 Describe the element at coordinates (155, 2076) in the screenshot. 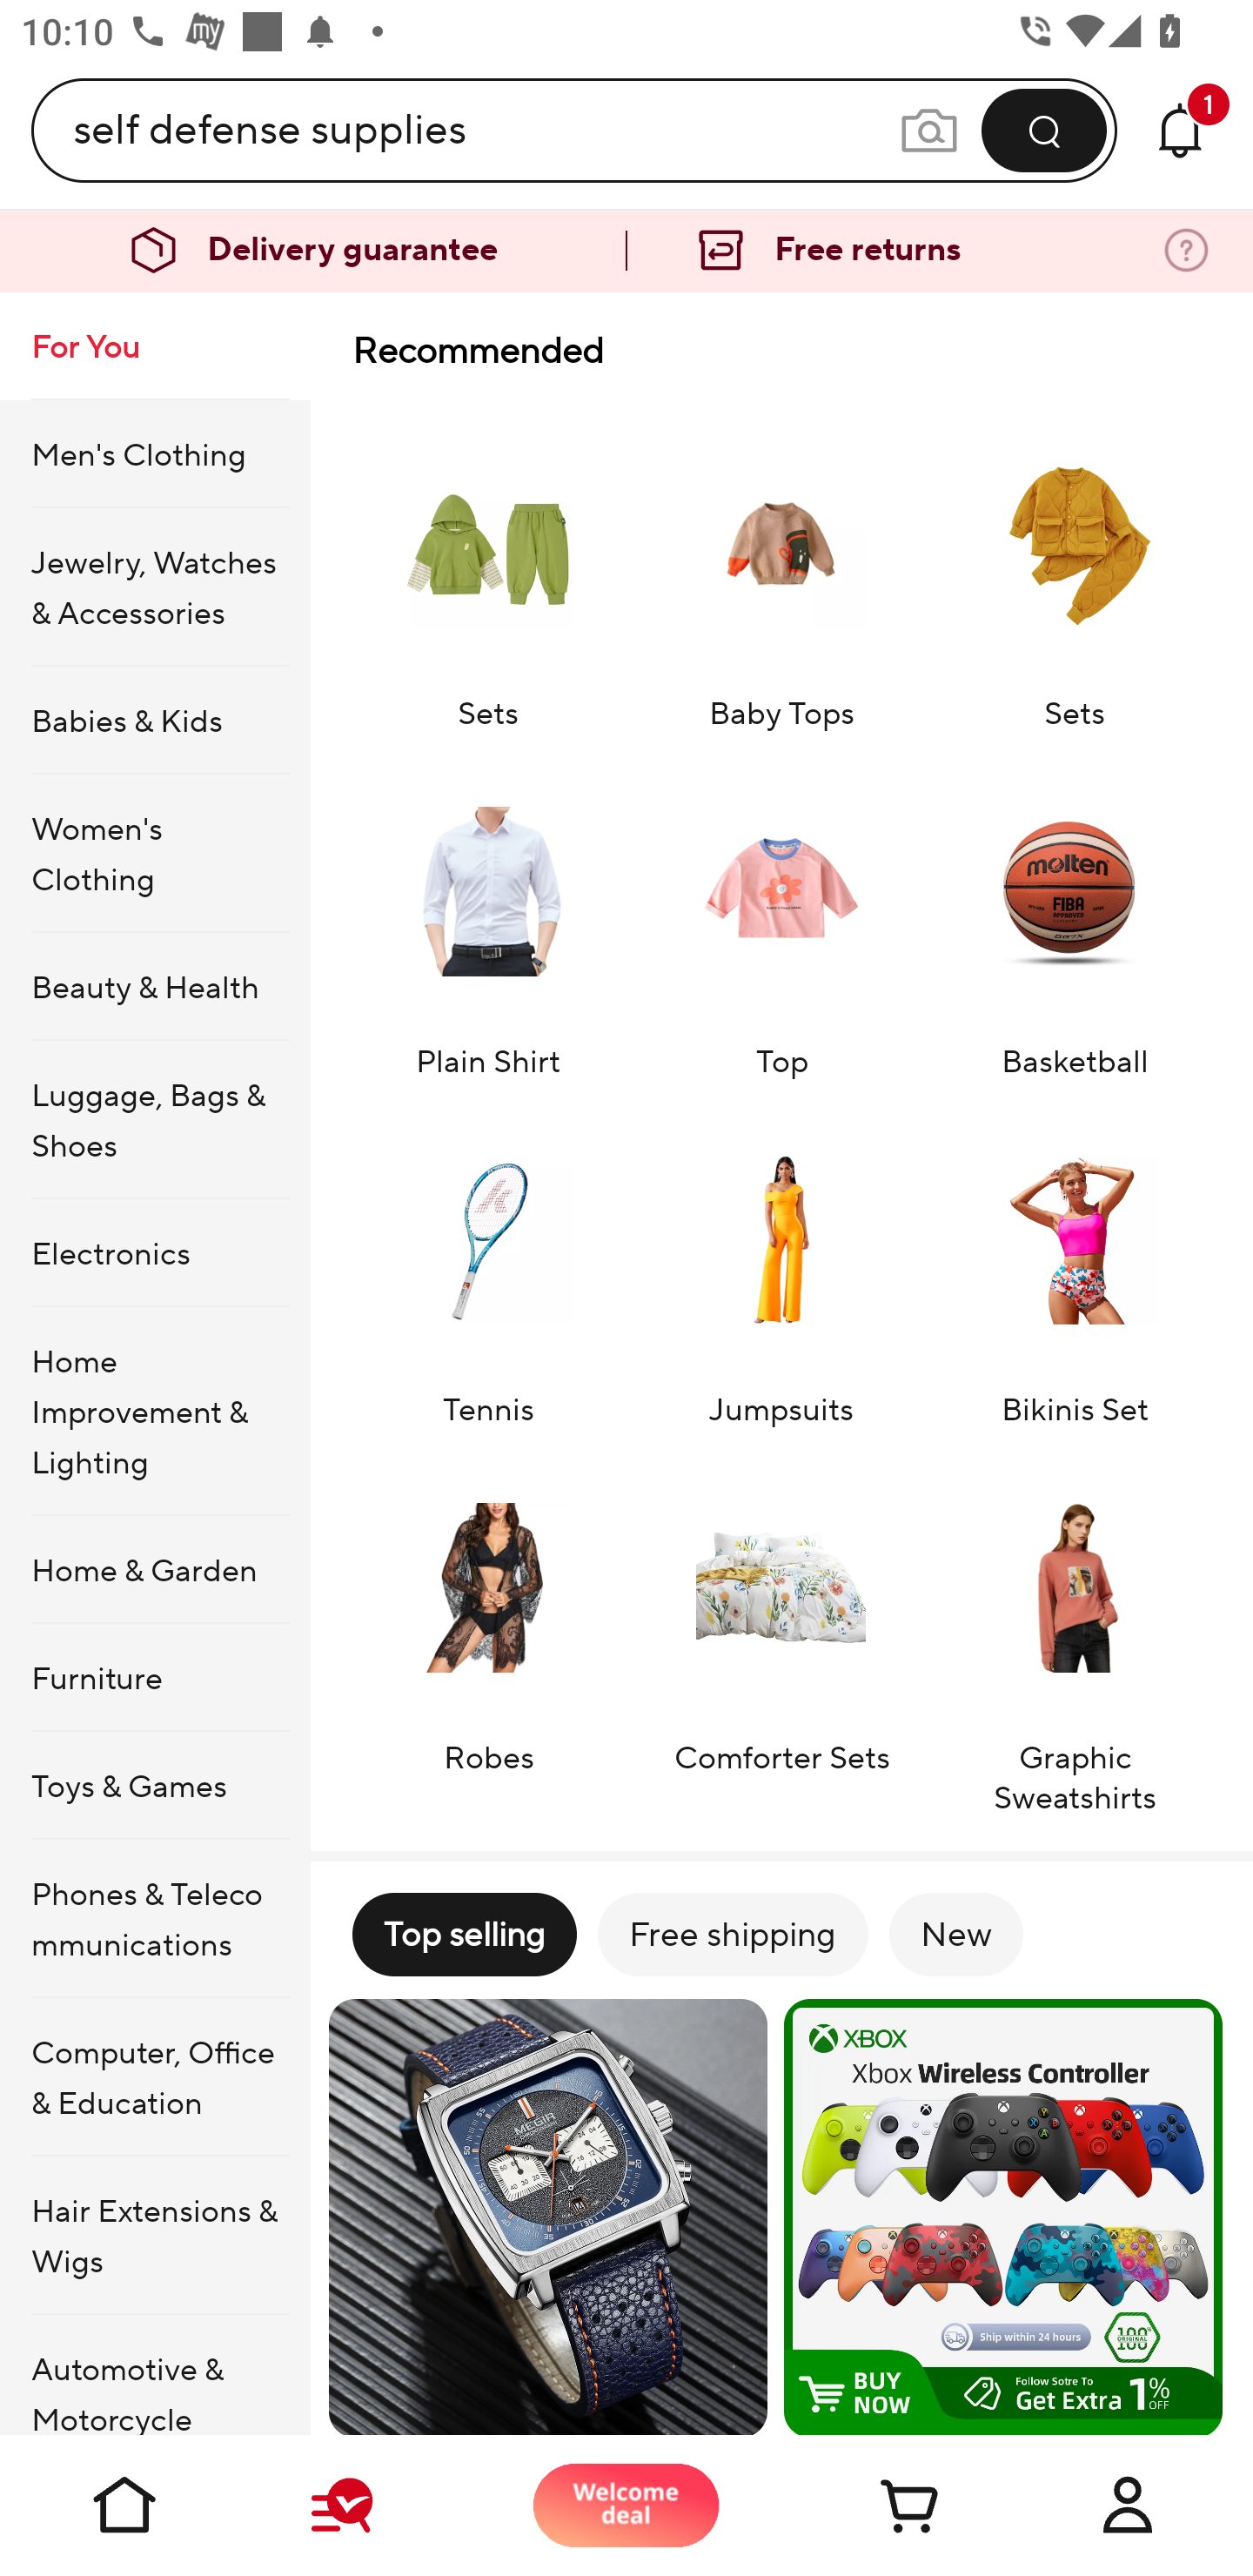

I see `Computer, Office & Education` at that location.